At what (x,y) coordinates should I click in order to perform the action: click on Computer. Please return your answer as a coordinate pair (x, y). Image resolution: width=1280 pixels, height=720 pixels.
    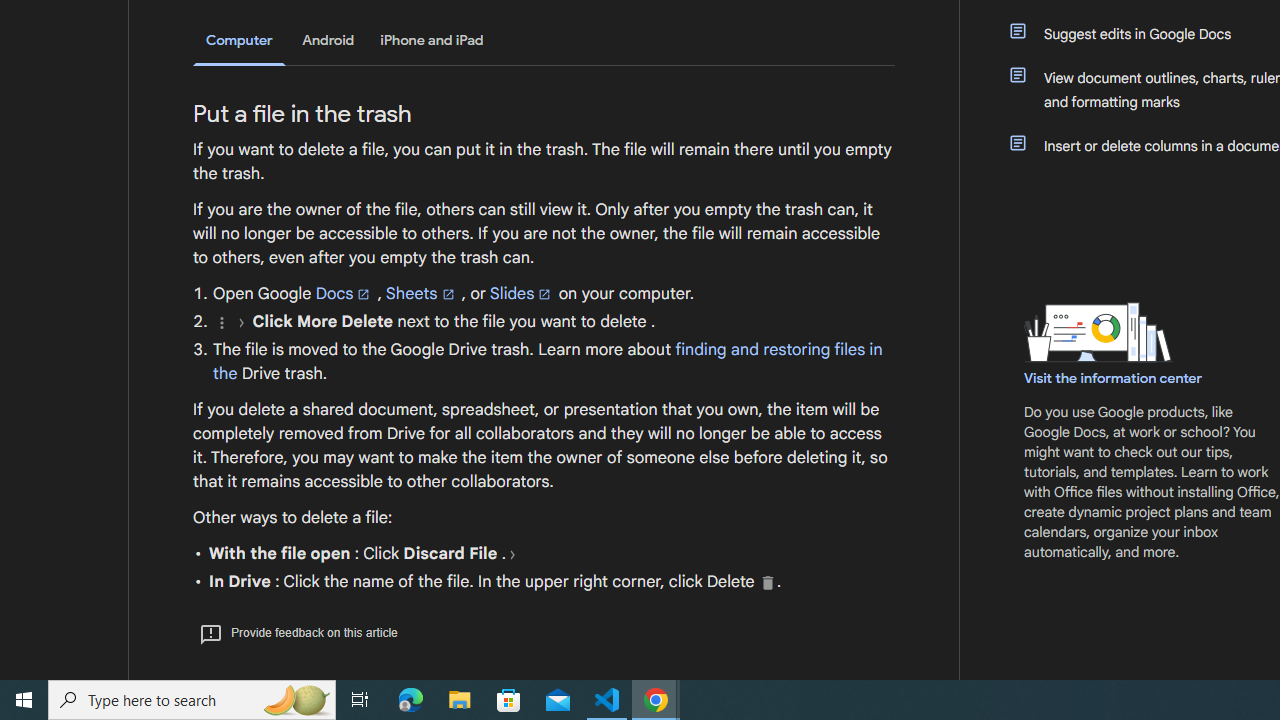
    Looking at the image, I should click on (239, 42).